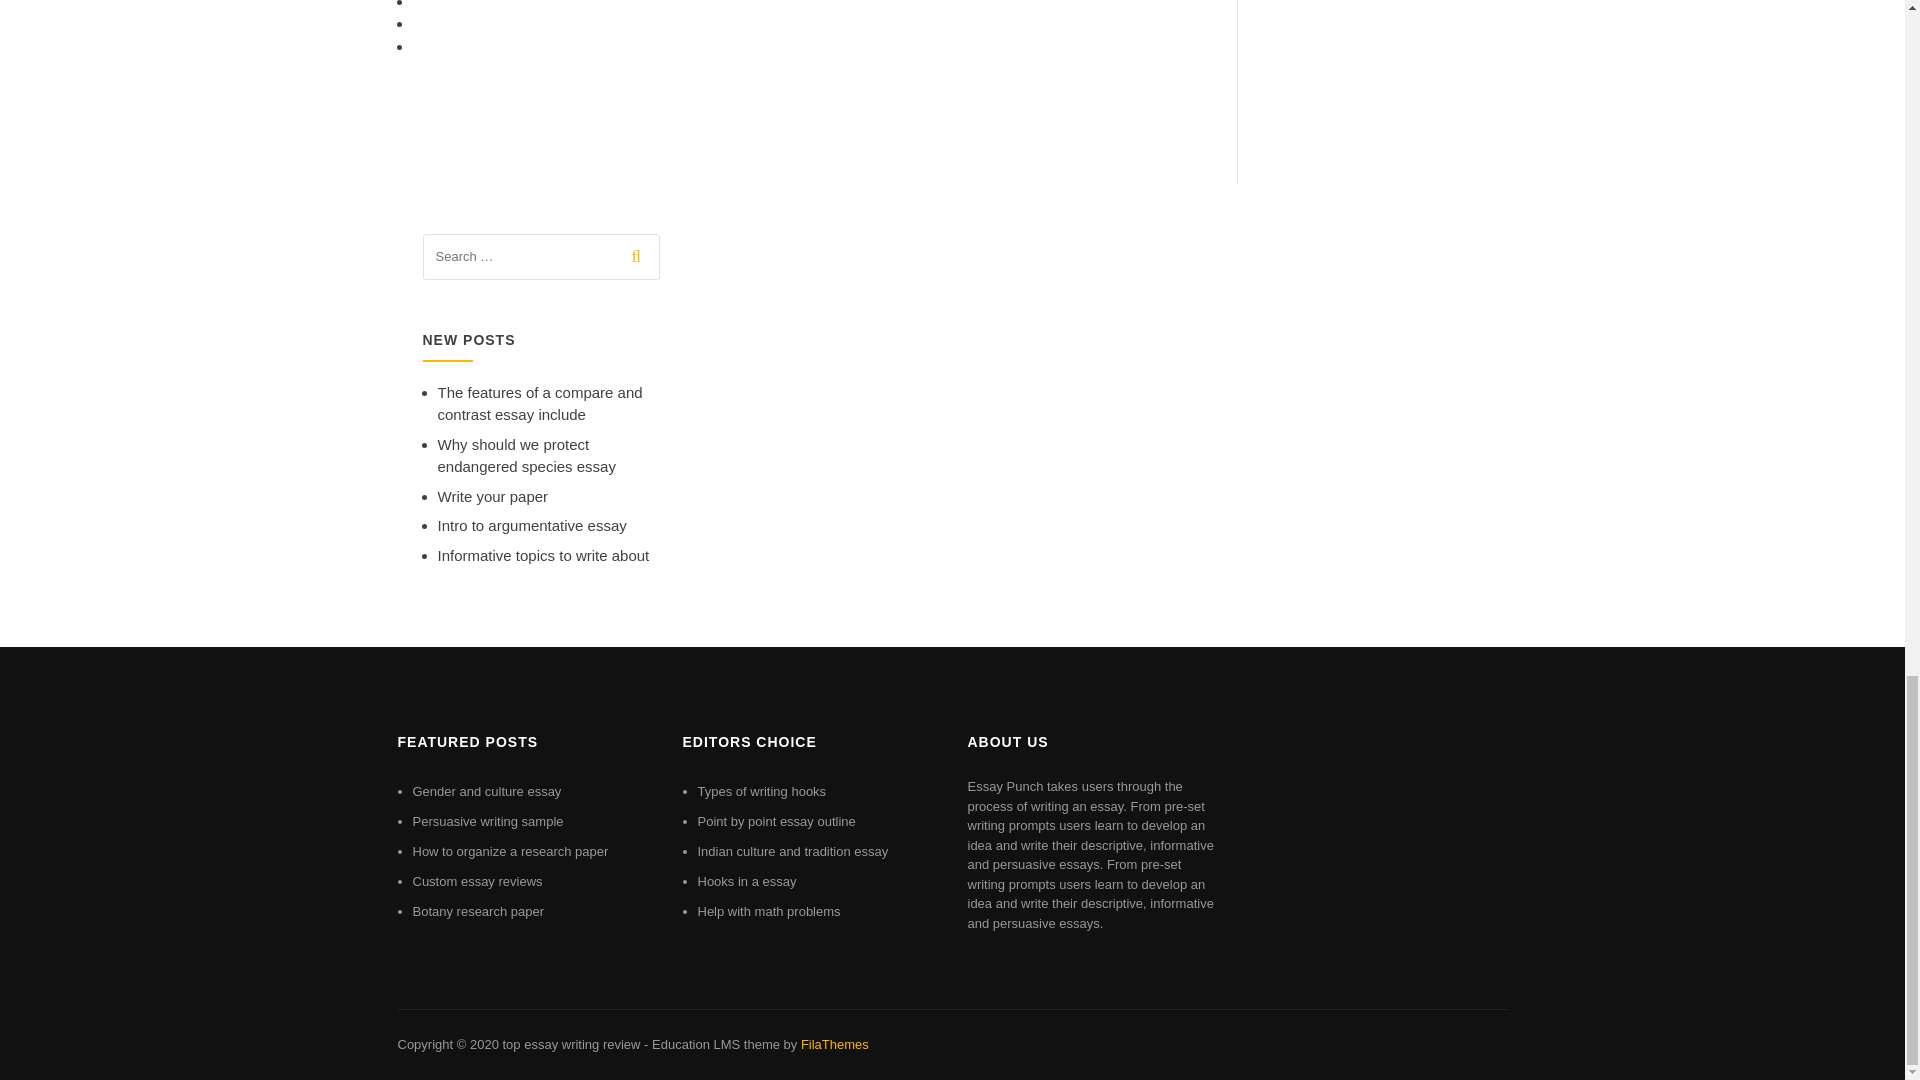 This screenshot has height=1080, width=1920. I want to click on Help with math problems, so click(769, 911).